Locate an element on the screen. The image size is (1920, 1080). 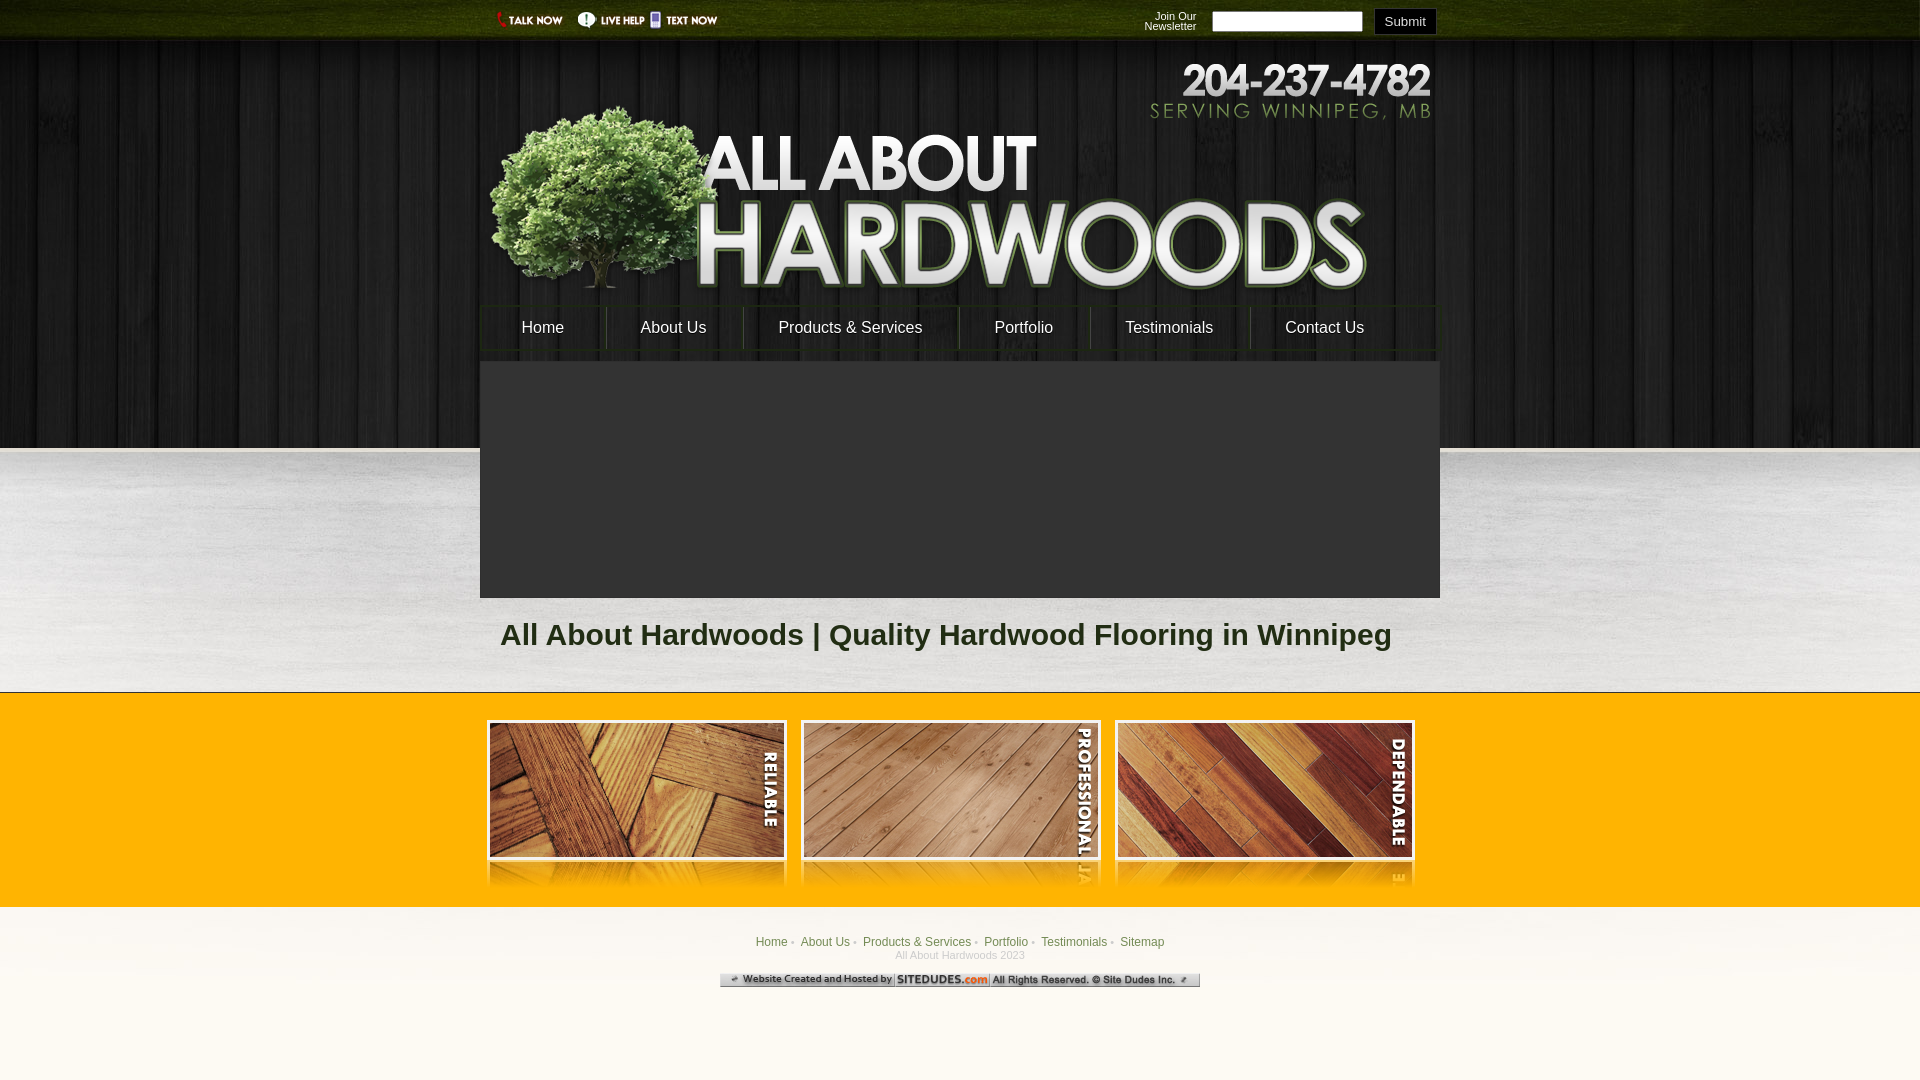
All About Hardwoods - Text Now is located at coordinates (690, 24).